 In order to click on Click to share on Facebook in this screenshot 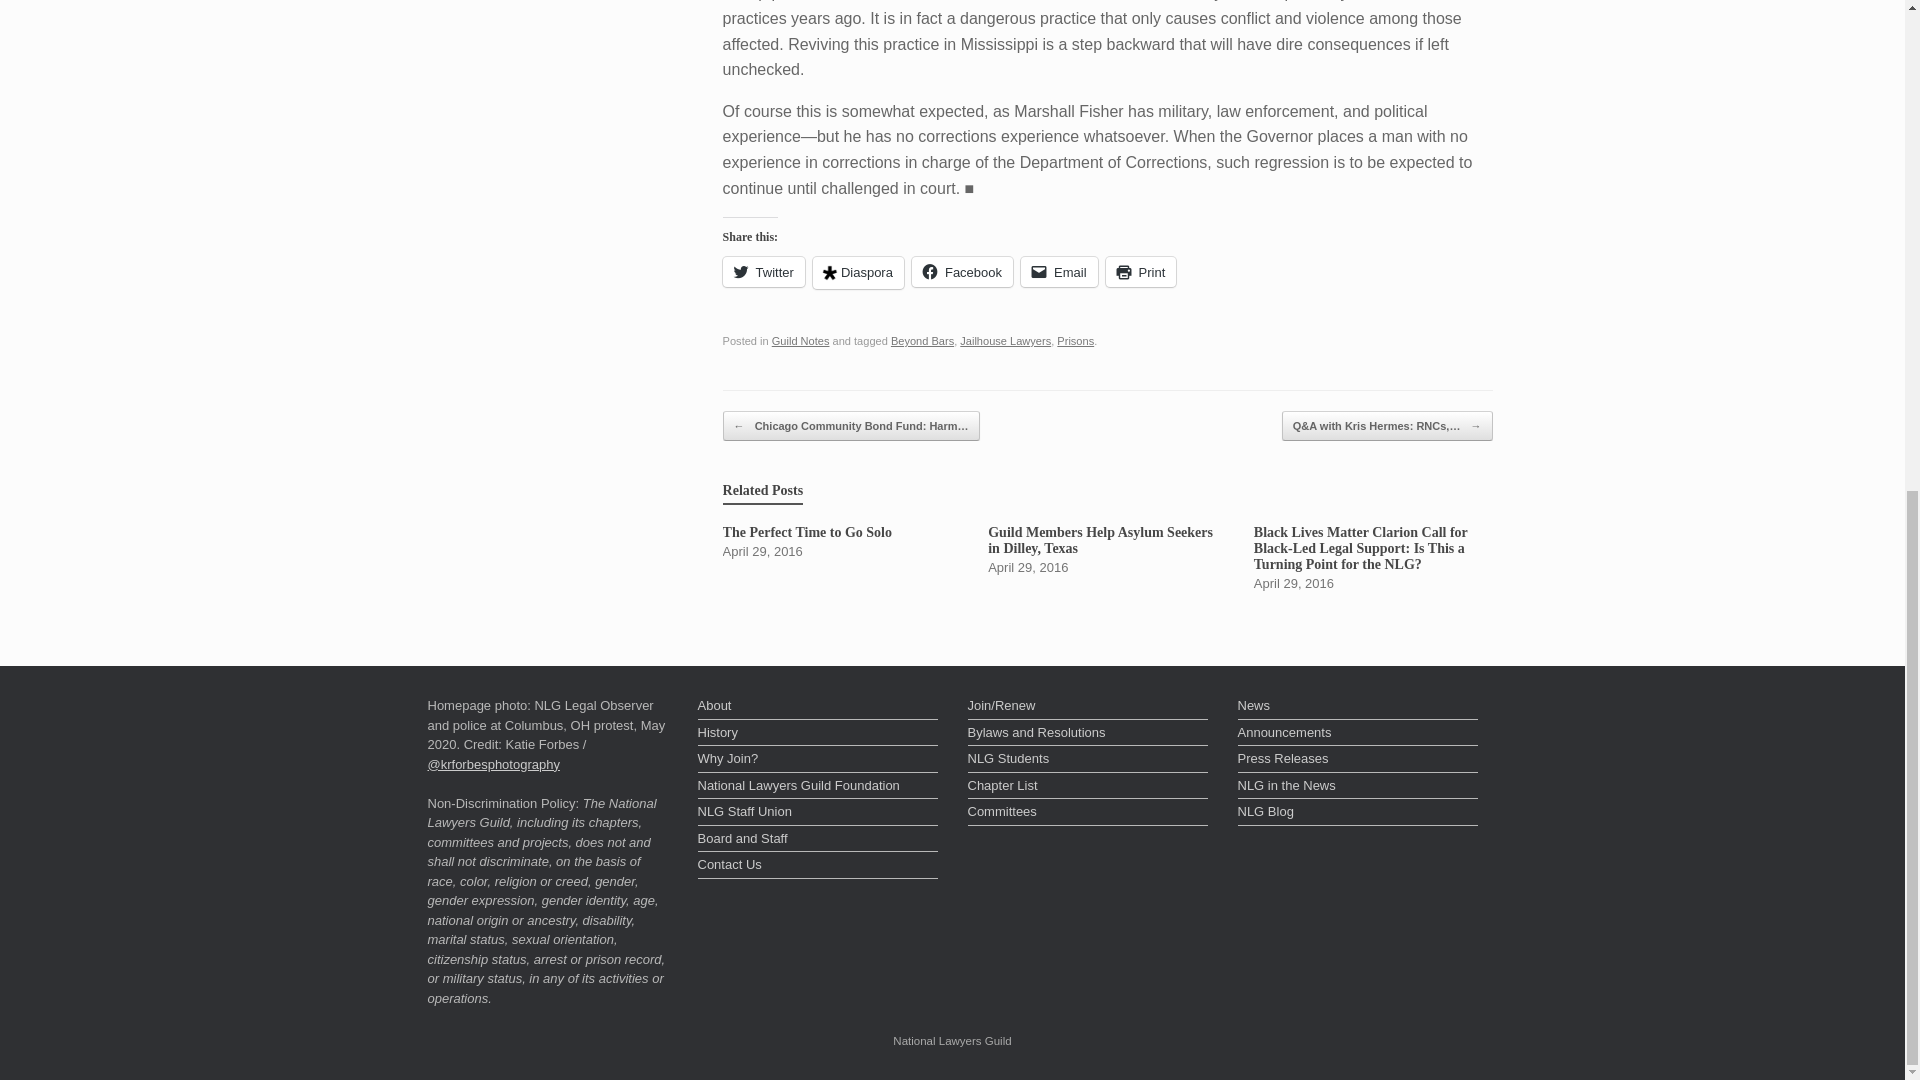, I will do `click(962, 272)`.